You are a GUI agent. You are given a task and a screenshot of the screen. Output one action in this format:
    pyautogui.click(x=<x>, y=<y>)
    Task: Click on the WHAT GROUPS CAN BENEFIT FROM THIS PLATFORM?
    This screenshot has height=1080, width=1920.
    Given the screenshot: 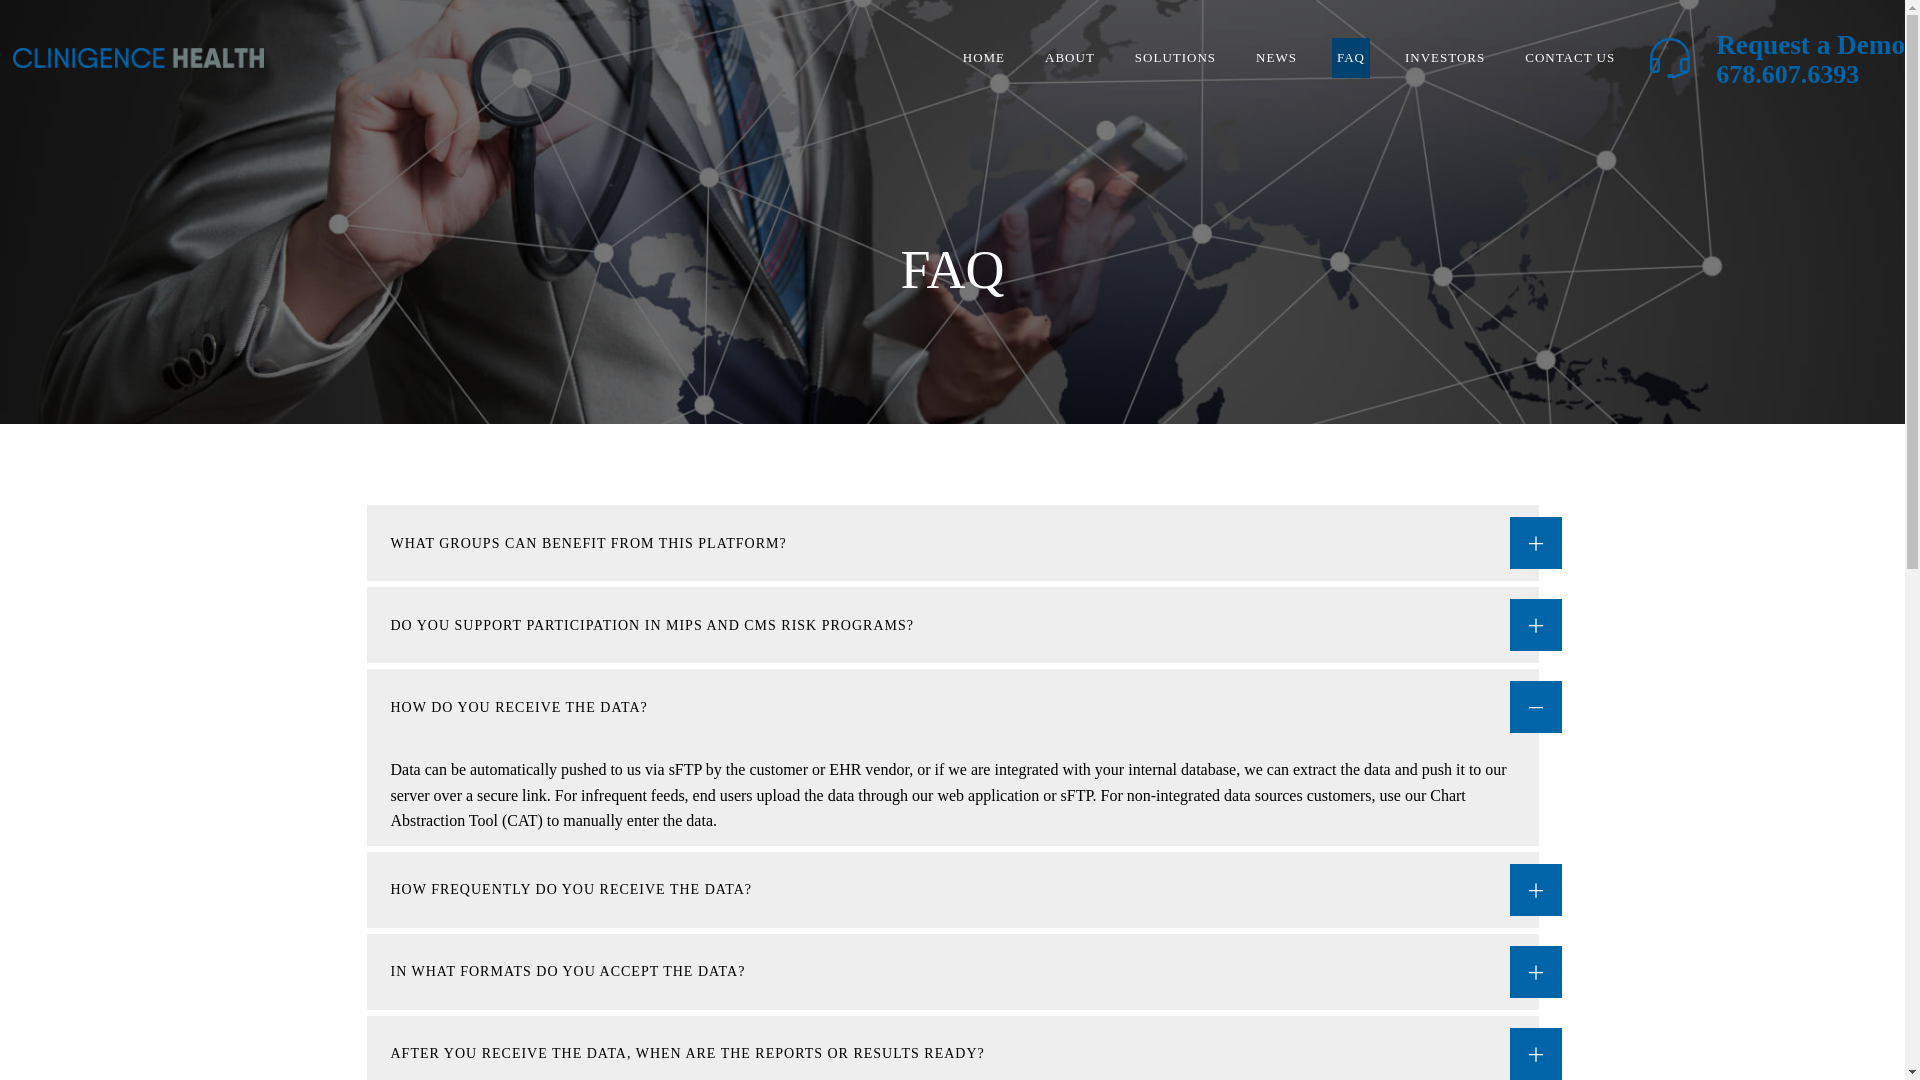 What is the action you would take?
    pyautogui.click(x=952, y=543)
    